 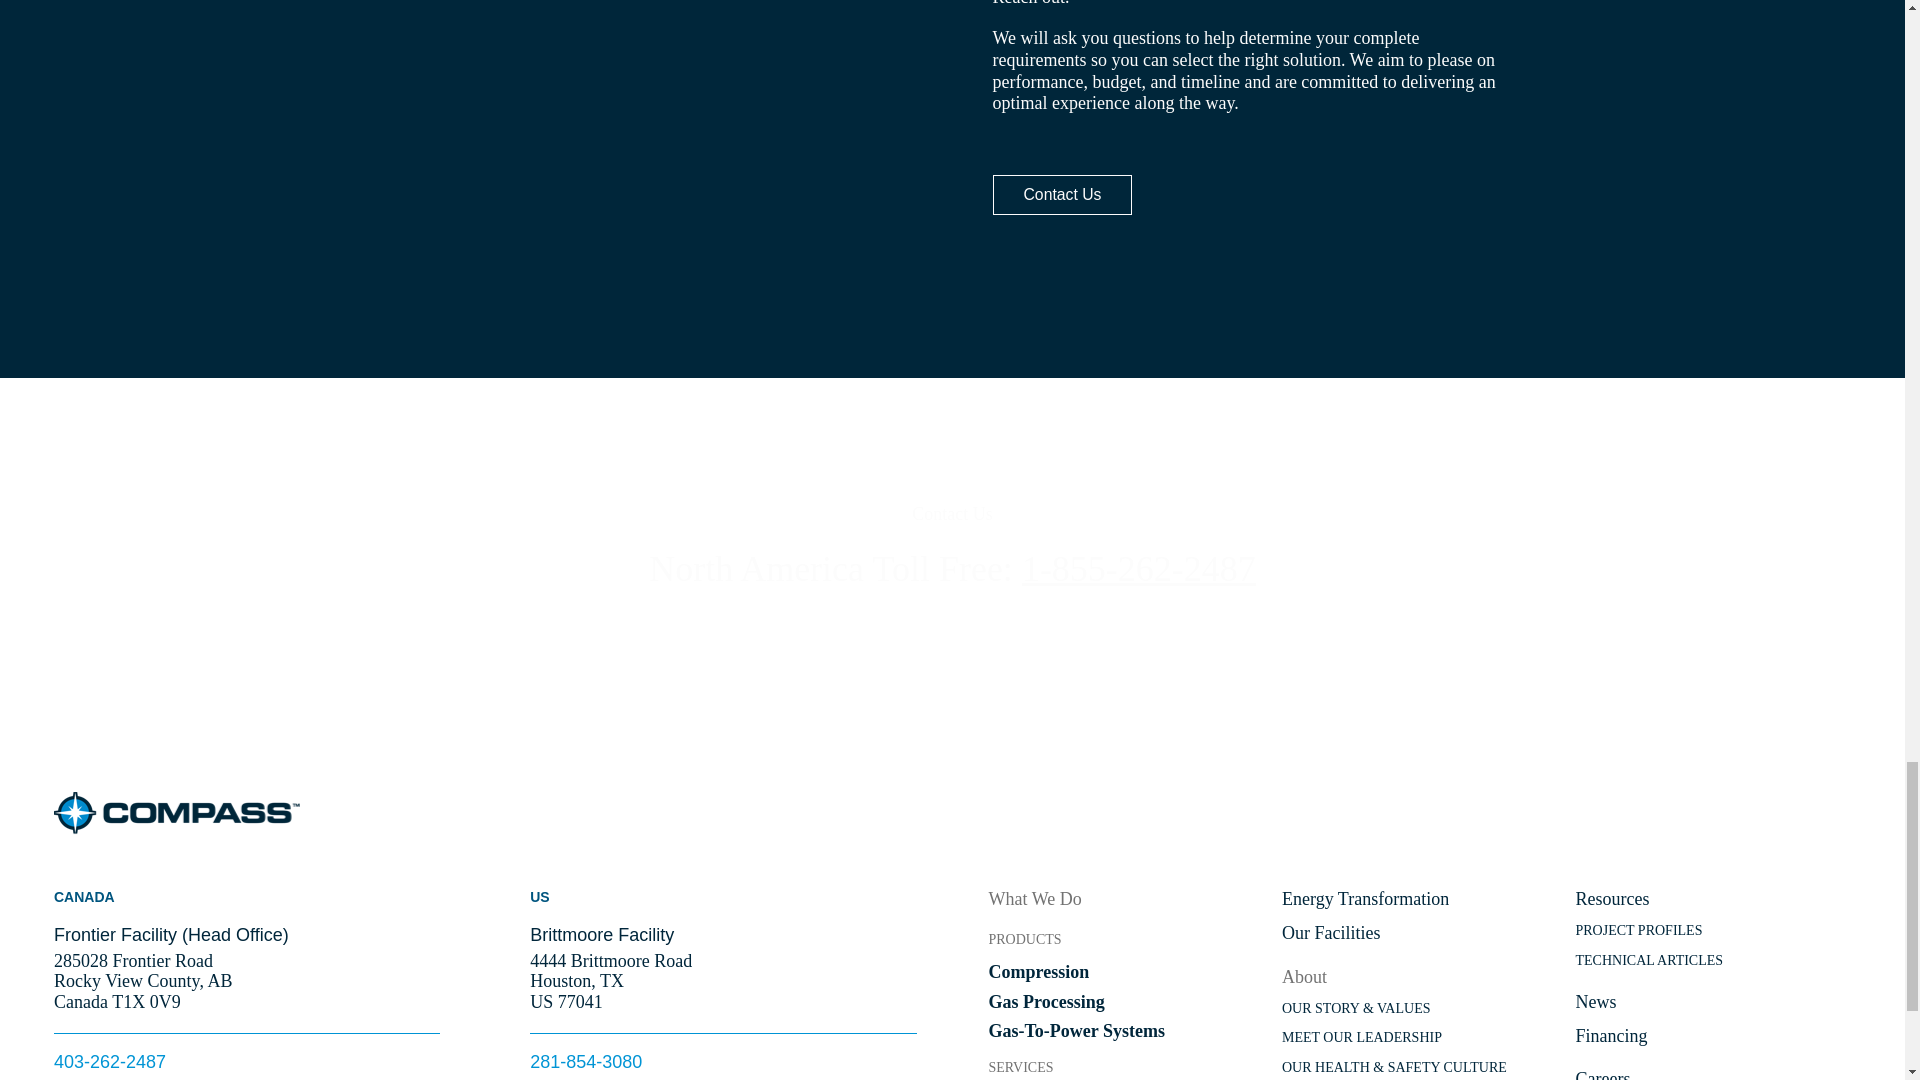 What do you see at coordinates (1126, 1035) in the screenshot?
I see `Gas-To-Power Systems` at bounding box center [1126, 1035].